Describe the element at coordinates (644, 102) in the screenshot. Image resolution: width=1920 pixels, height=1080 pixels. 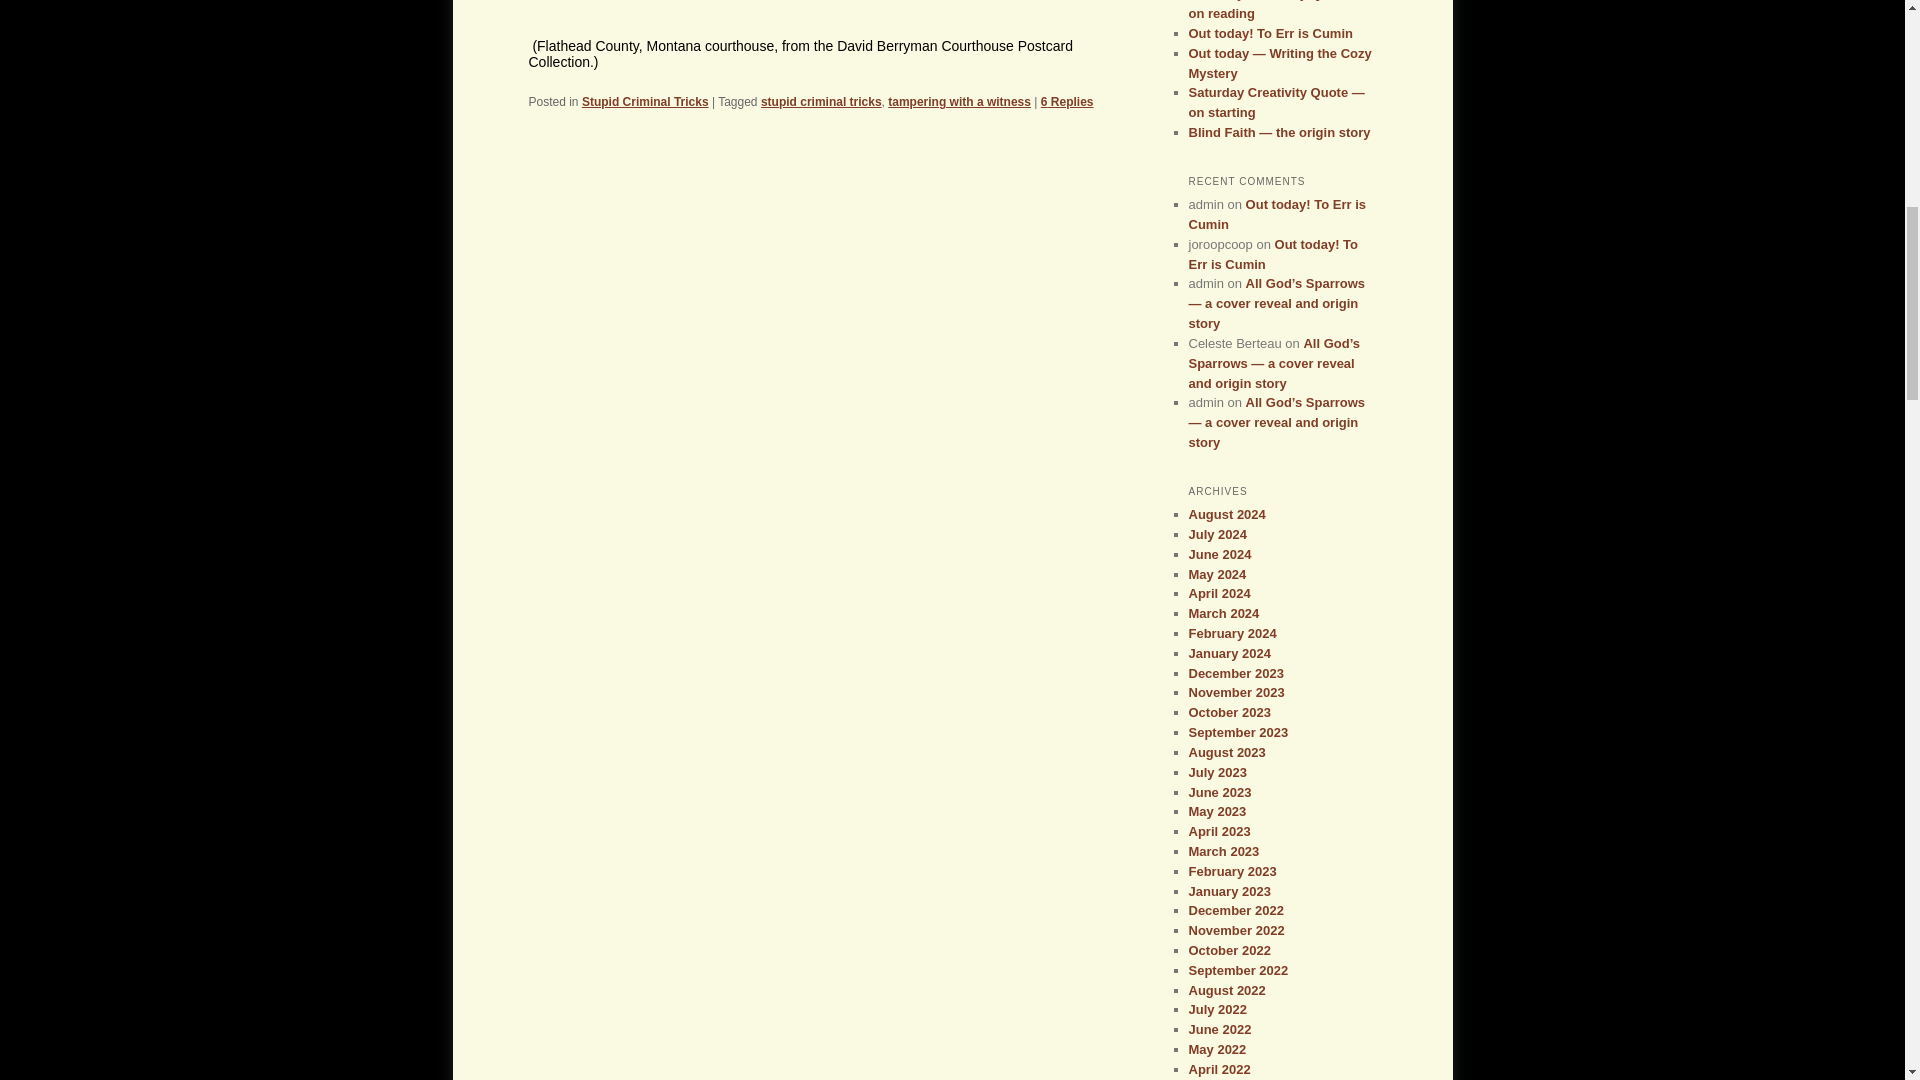
I see `Stupid Criminal Tricks` at that location.